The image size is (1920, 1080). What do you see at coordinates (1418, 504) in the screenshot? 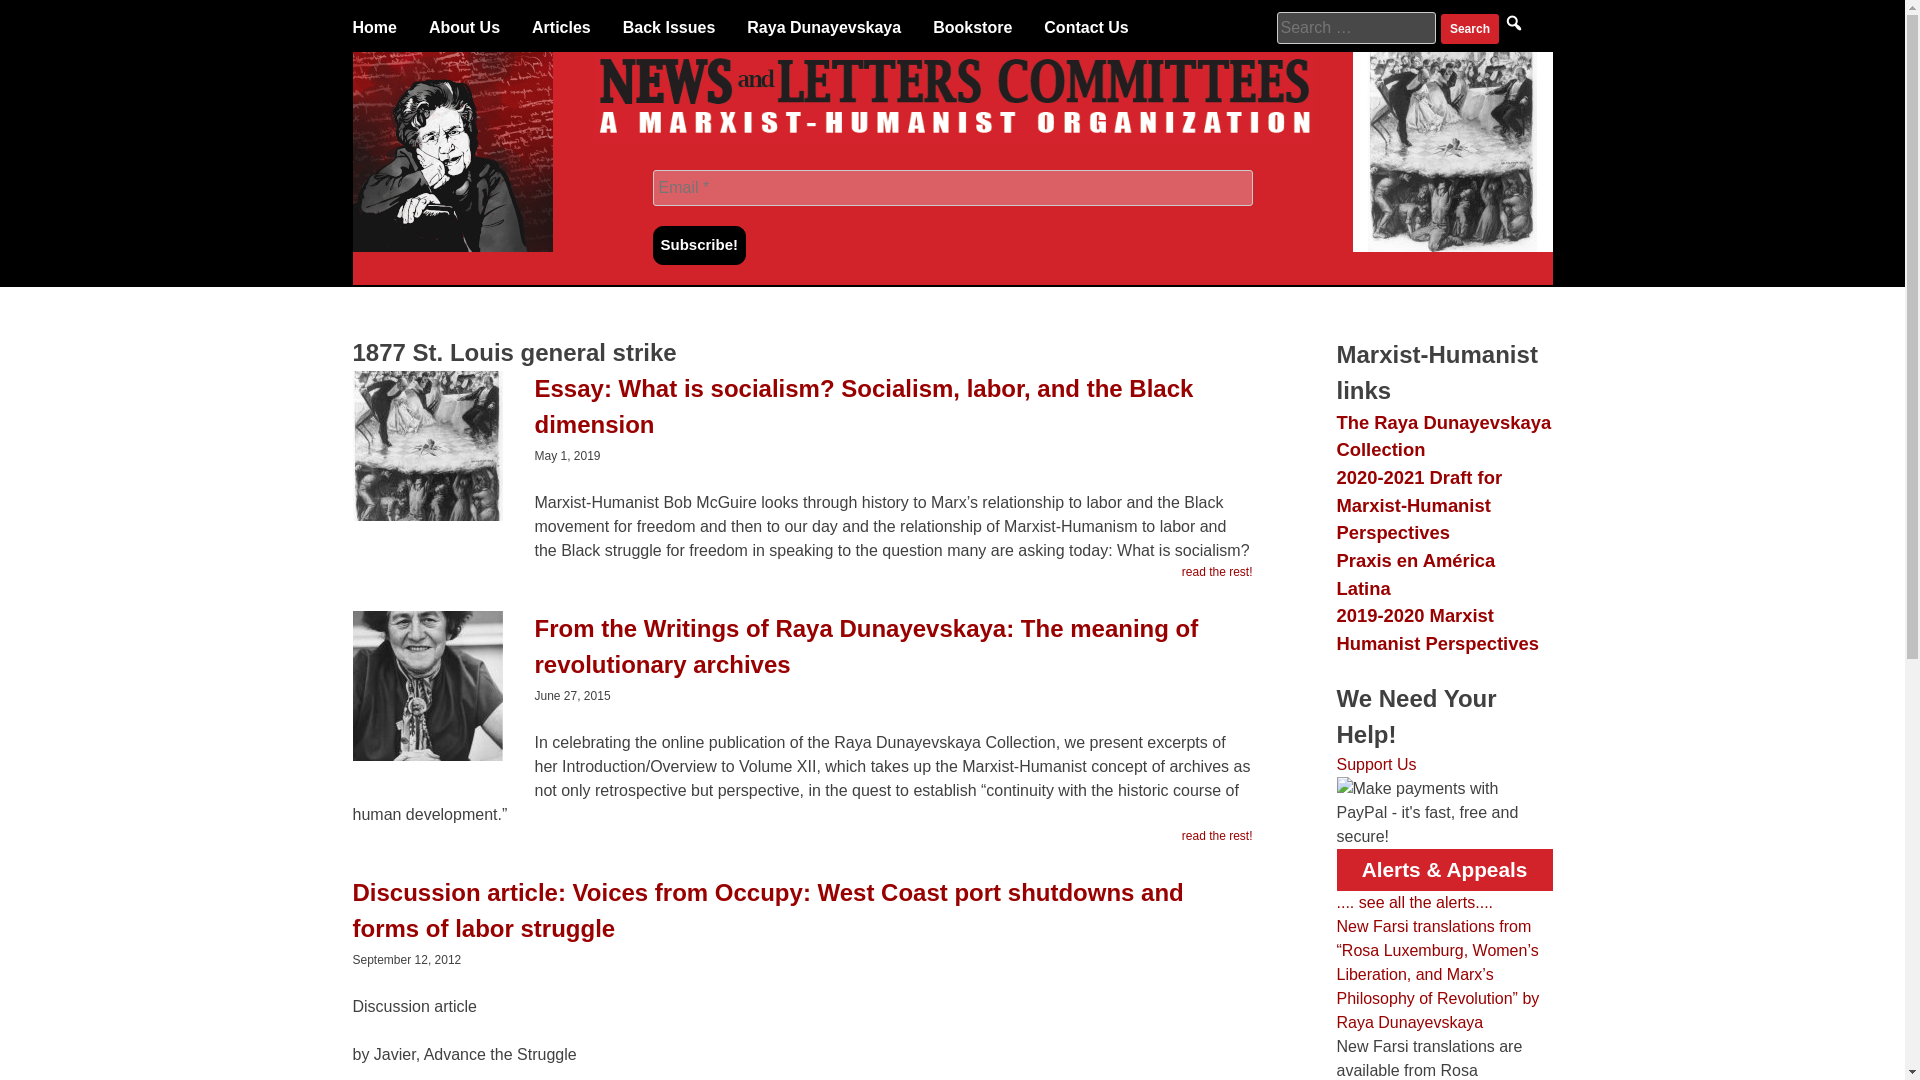
I see `2020-2021 Draft for Marxist-Humanist Perspectives` at bounding box center [1418, 504].